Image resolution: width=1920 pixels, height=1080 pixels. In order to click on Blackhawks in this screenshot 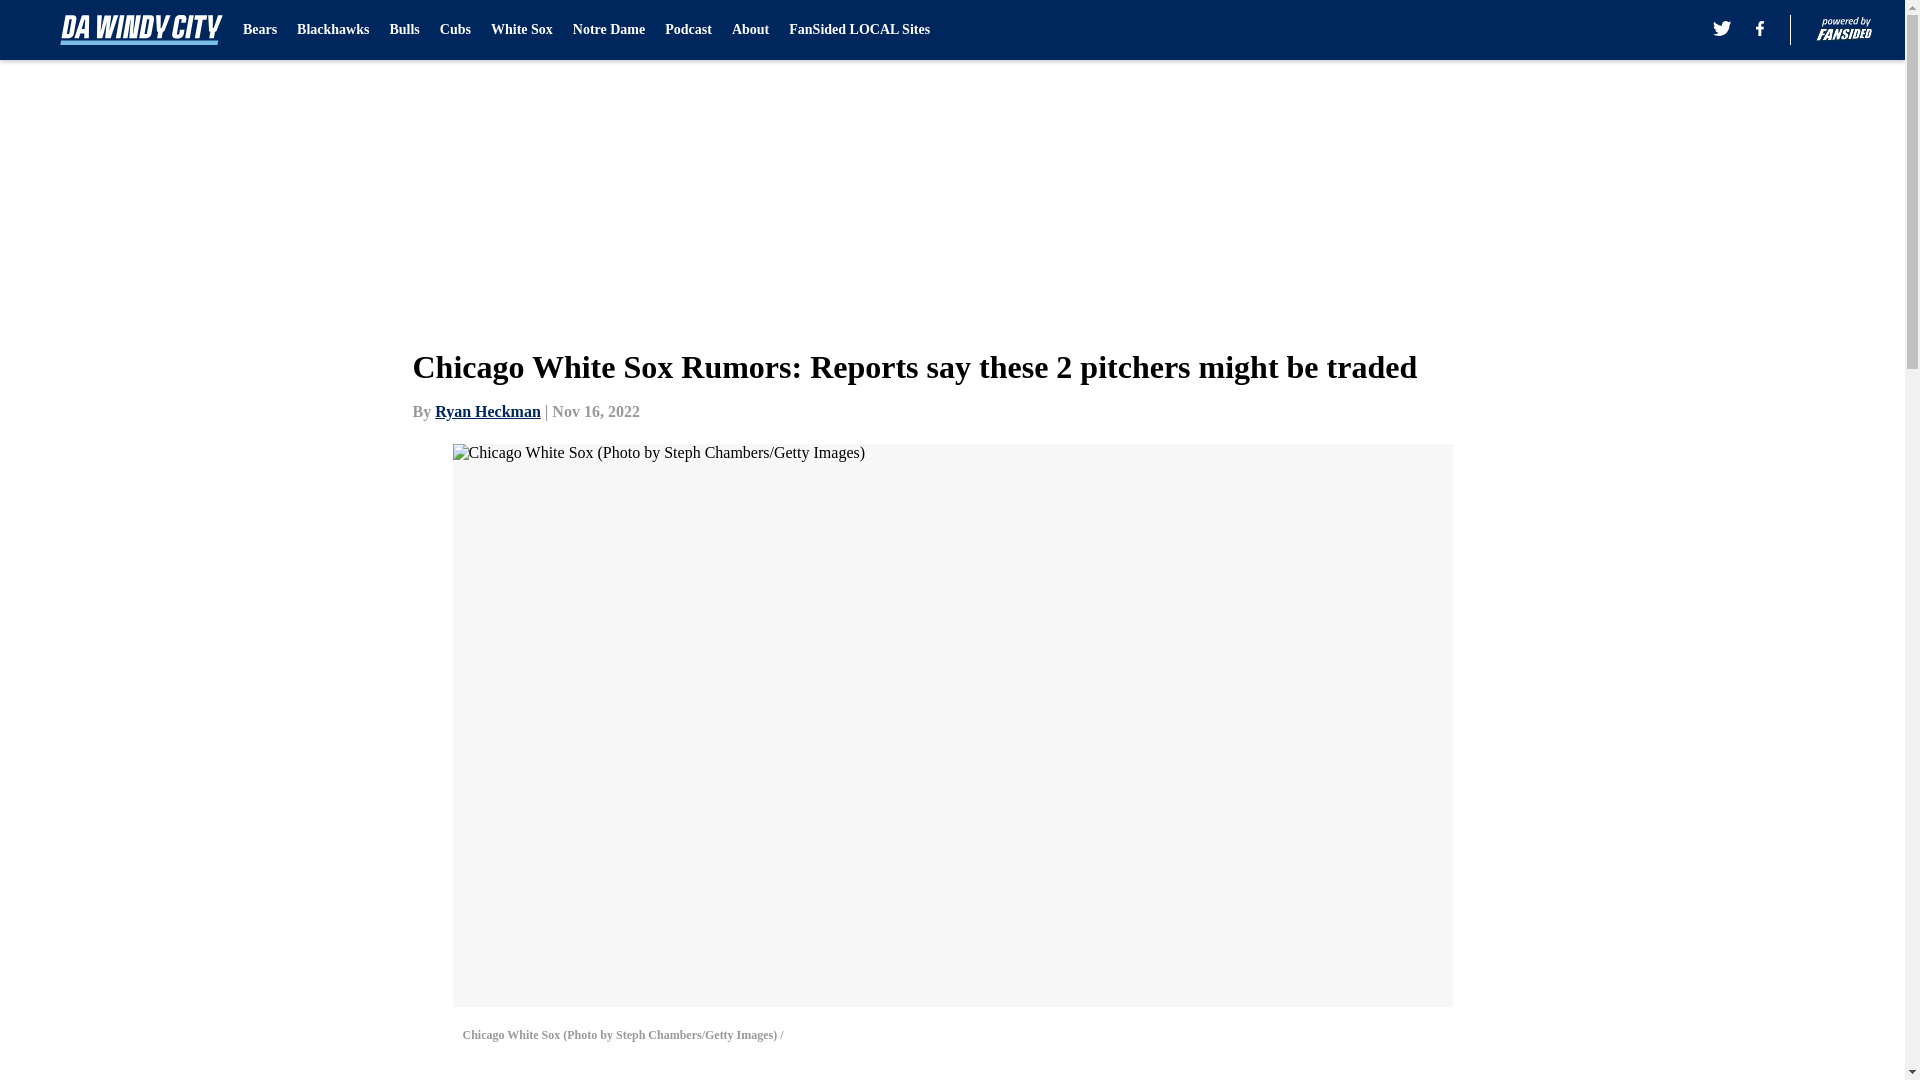, I will do `click(332, 30)`.